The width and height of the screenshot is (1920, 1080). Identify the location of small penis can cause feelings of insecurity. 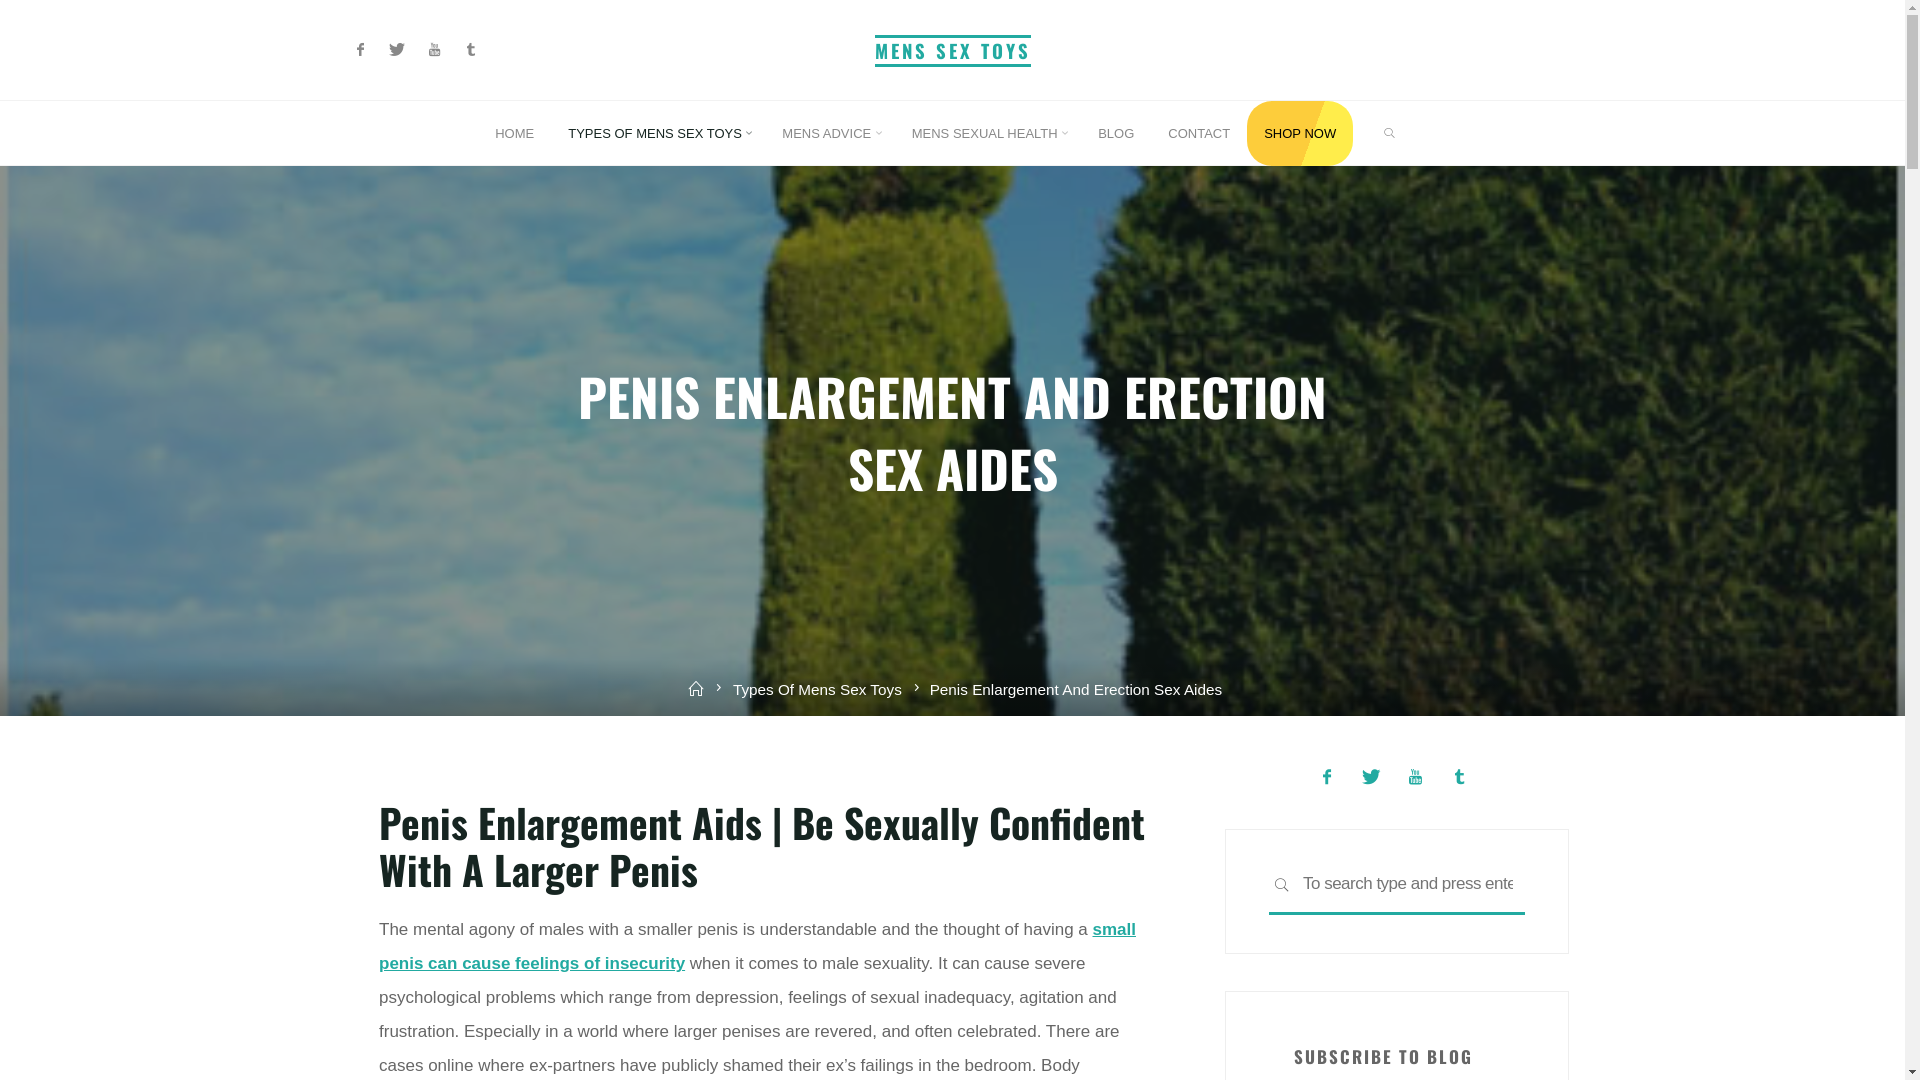
(758, 946).